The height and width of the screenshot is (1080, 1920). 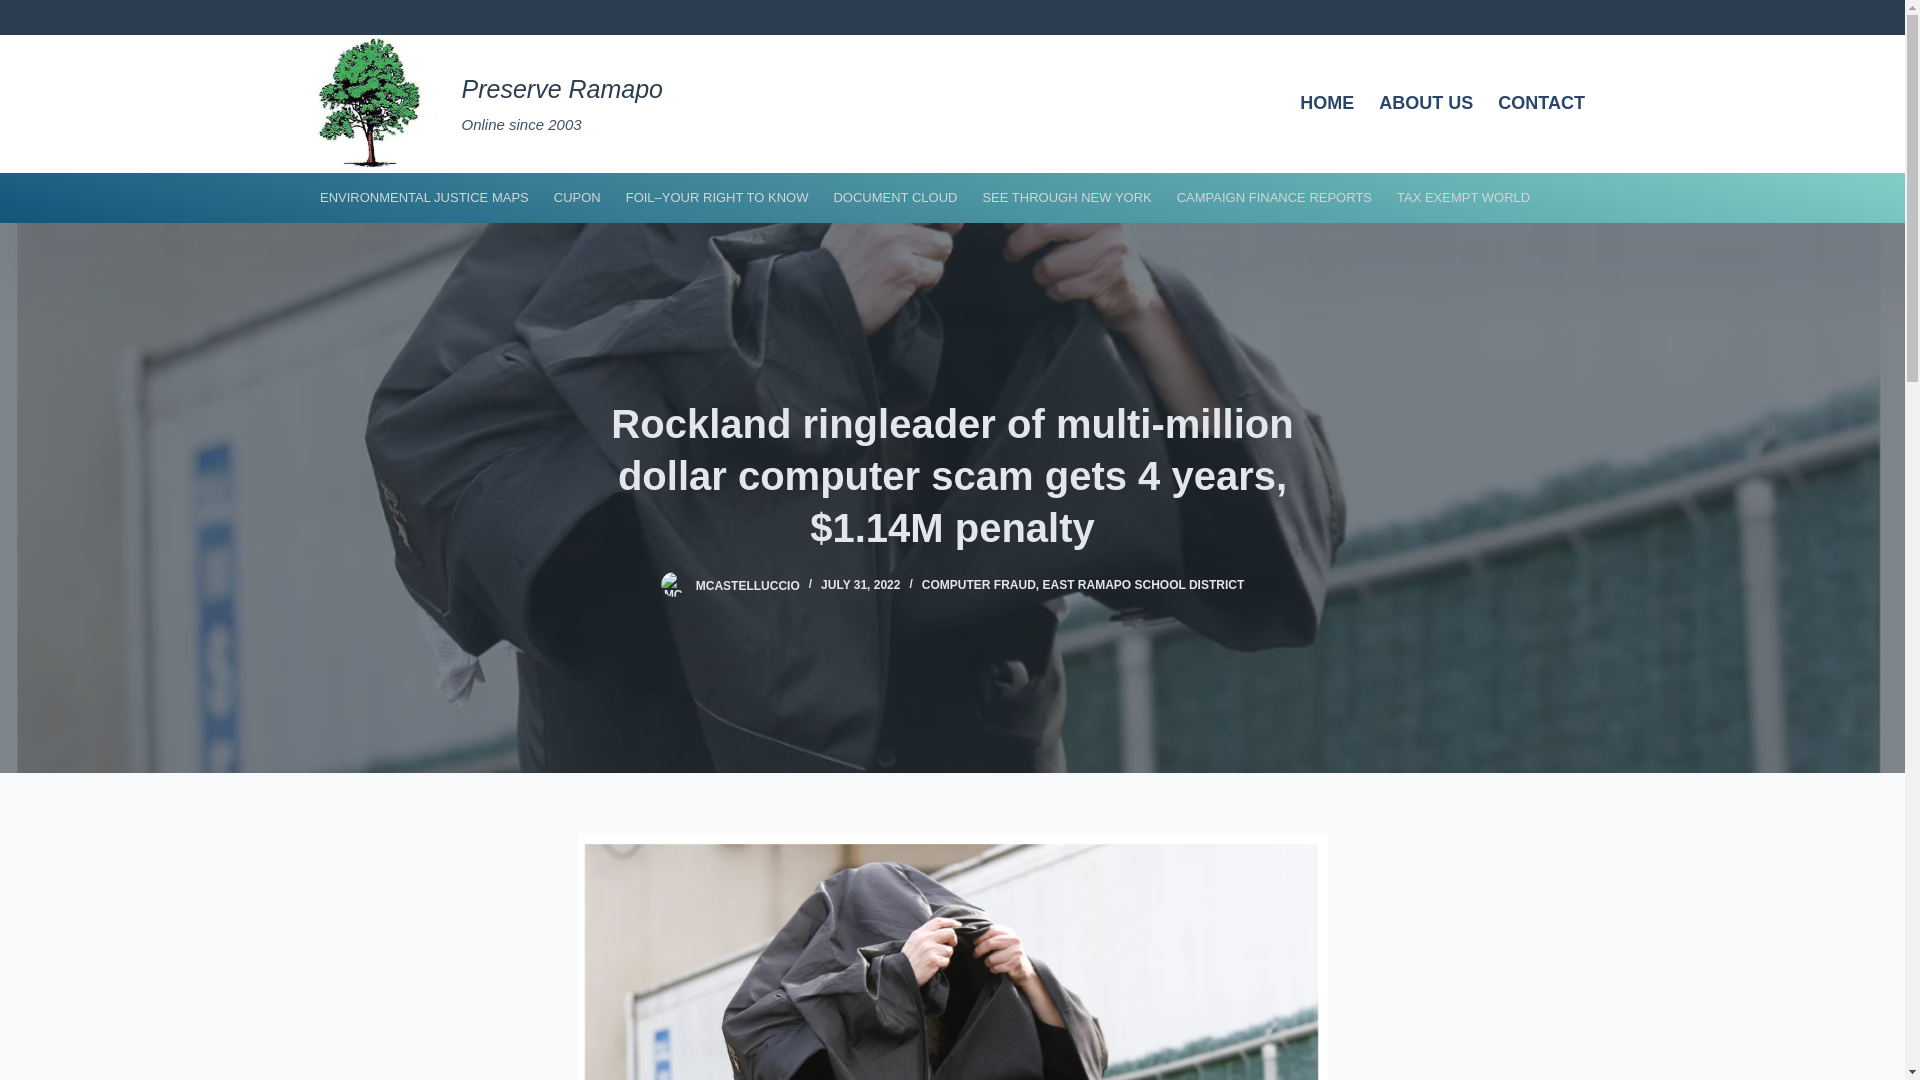 What do you see at coordinates (20, 10) in the screenshot?
I see `Skip to content` at bounding box center [20, 10].